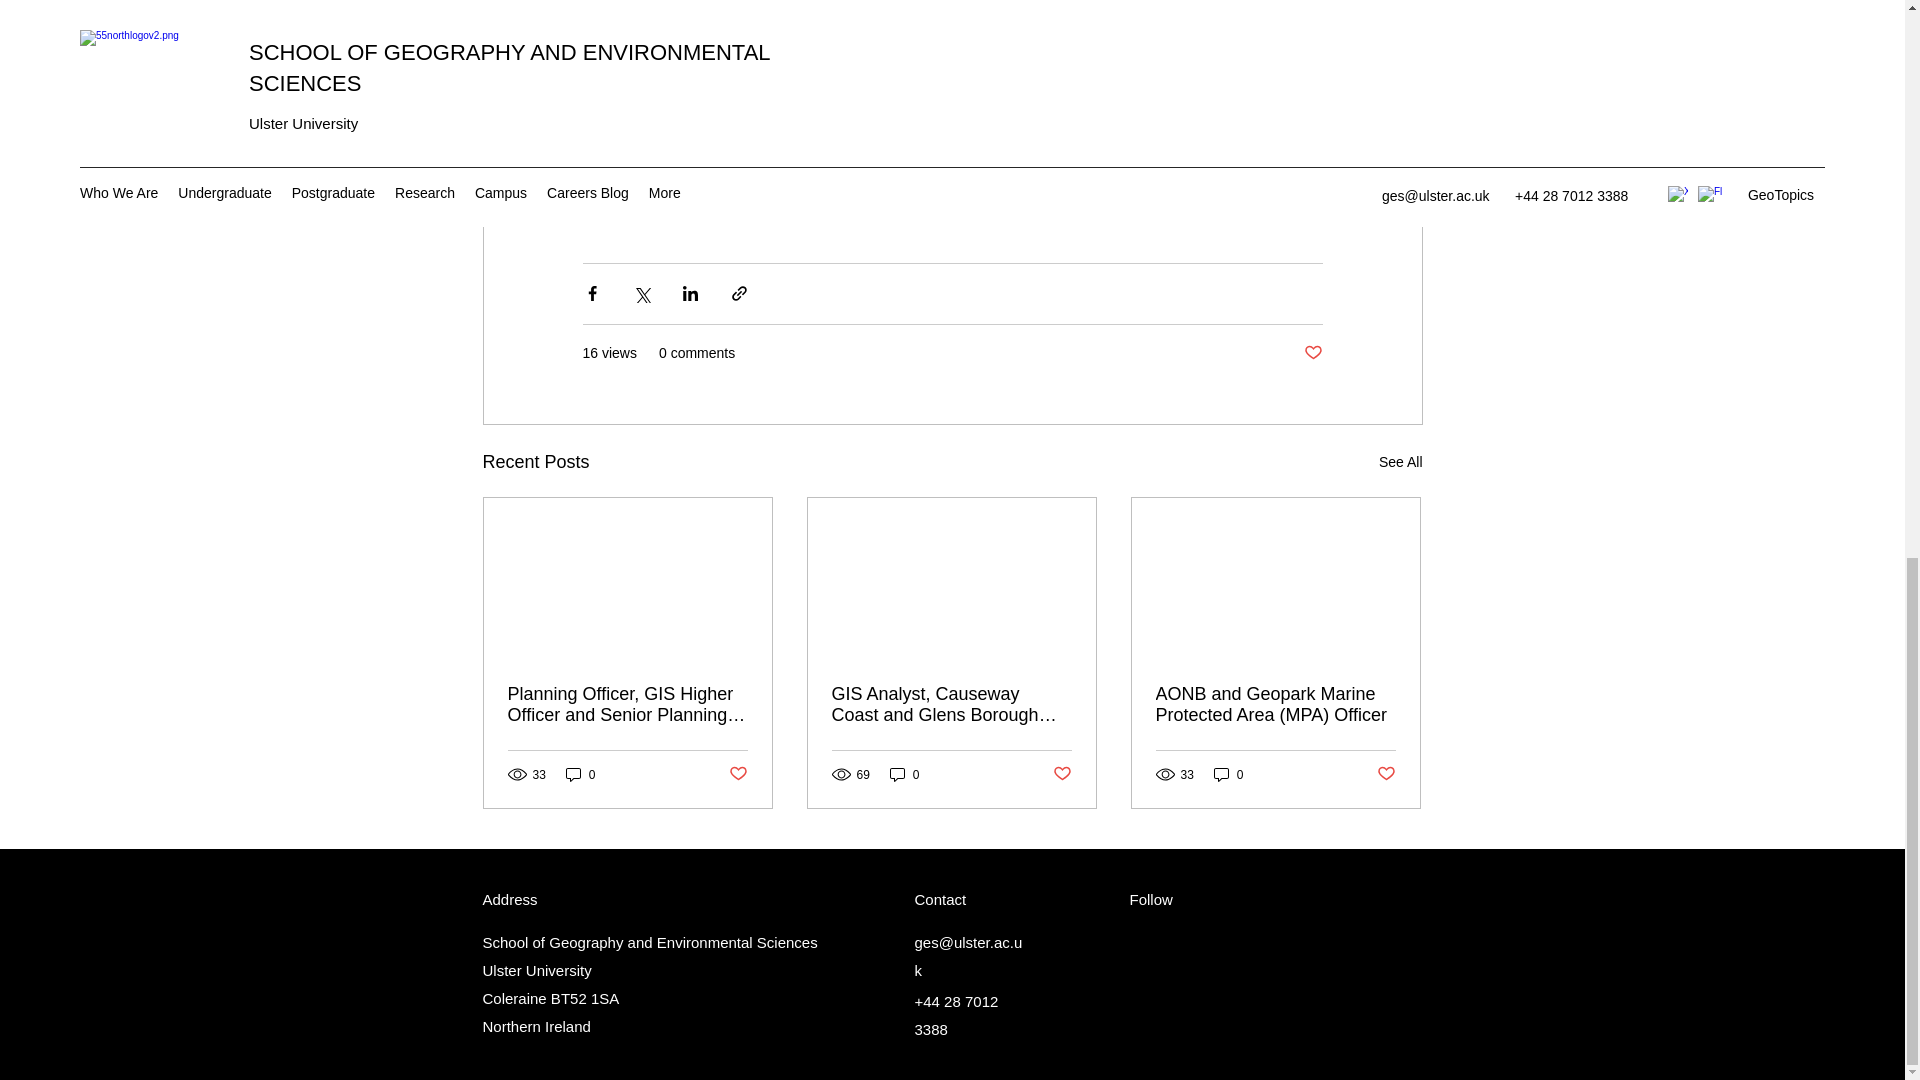  I want to click on Post not marked as liked, so click(736, 774).